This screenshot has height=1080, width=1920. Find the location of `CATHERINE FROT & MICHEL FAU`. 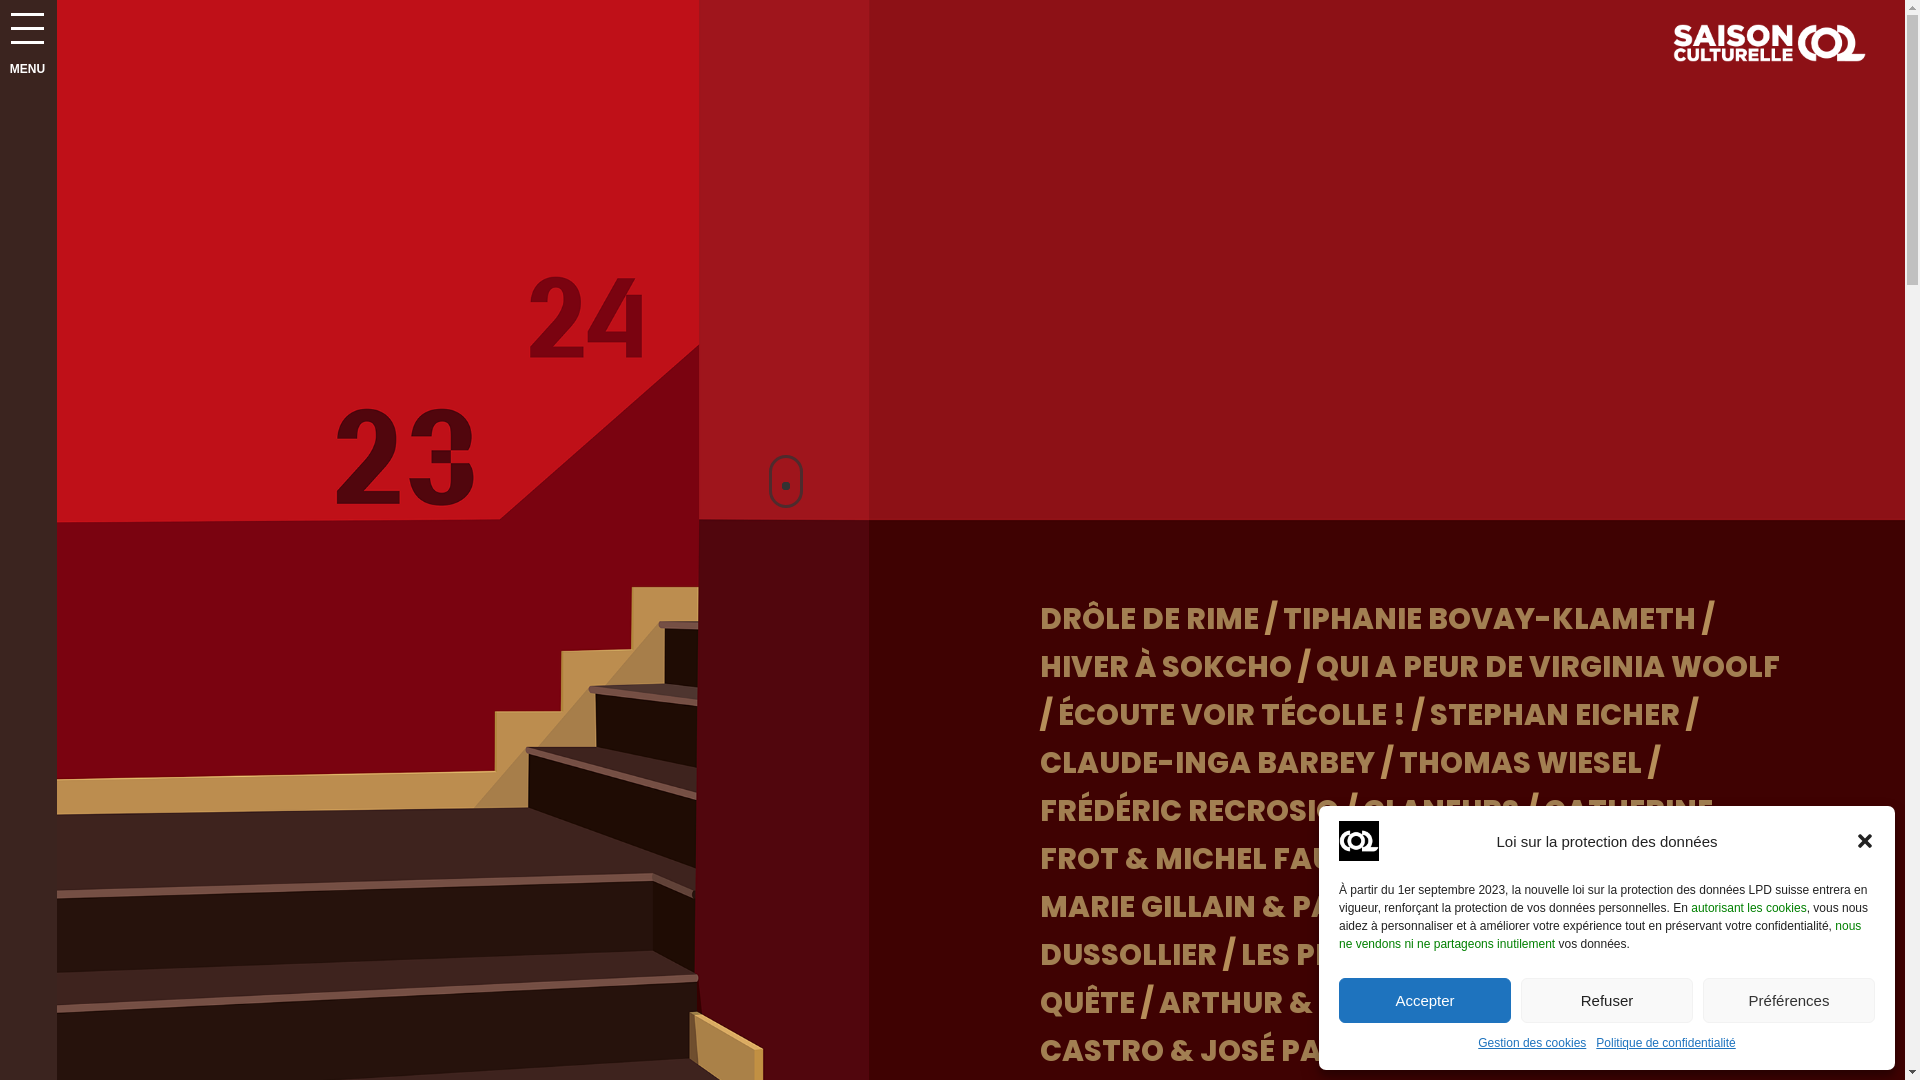

CATHERINE FROT & MICHEL FAU is located at coordinates (1376, 835).